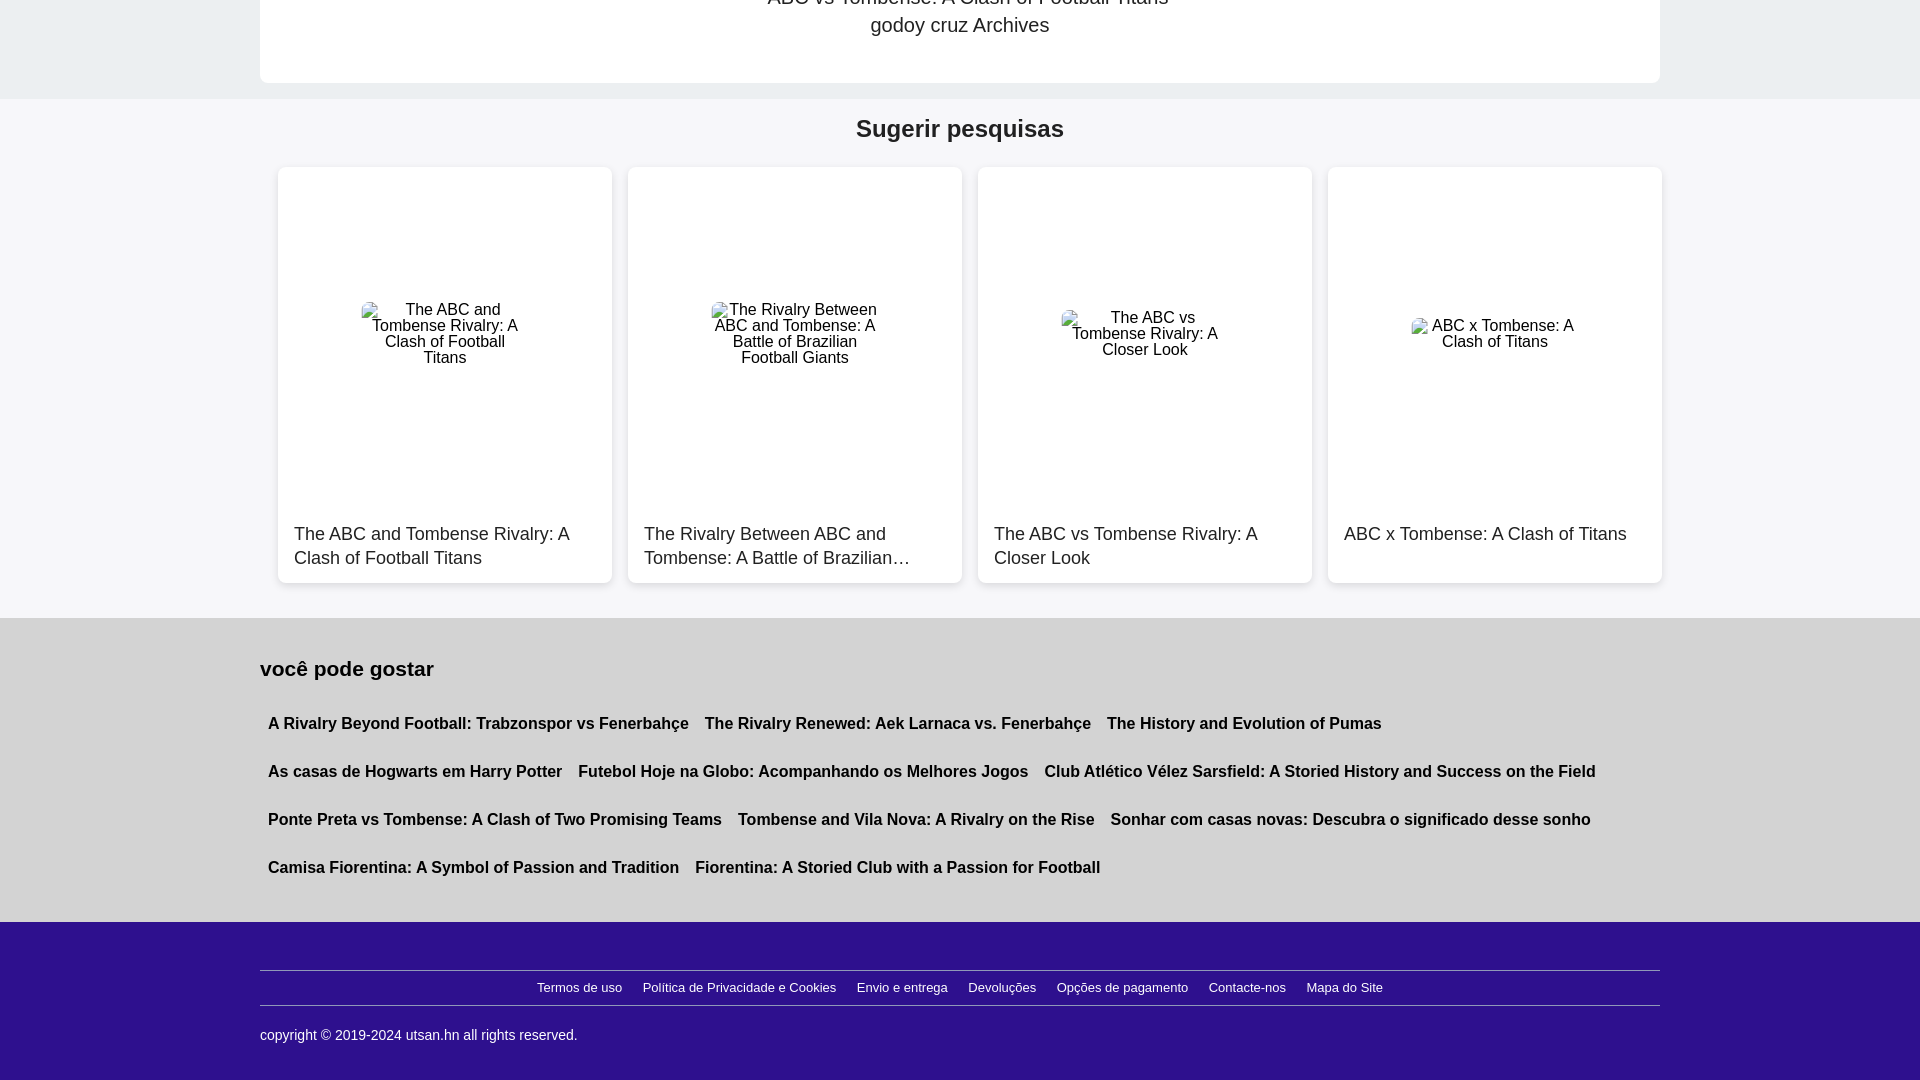 This screenshot has width=1920, height=1080. What do you see at coordinates (445, 536) in the screenshot?
I see `The ABC and Tombense Rivalry: A Clash of Football Titans` at bounding box center [445, 536].